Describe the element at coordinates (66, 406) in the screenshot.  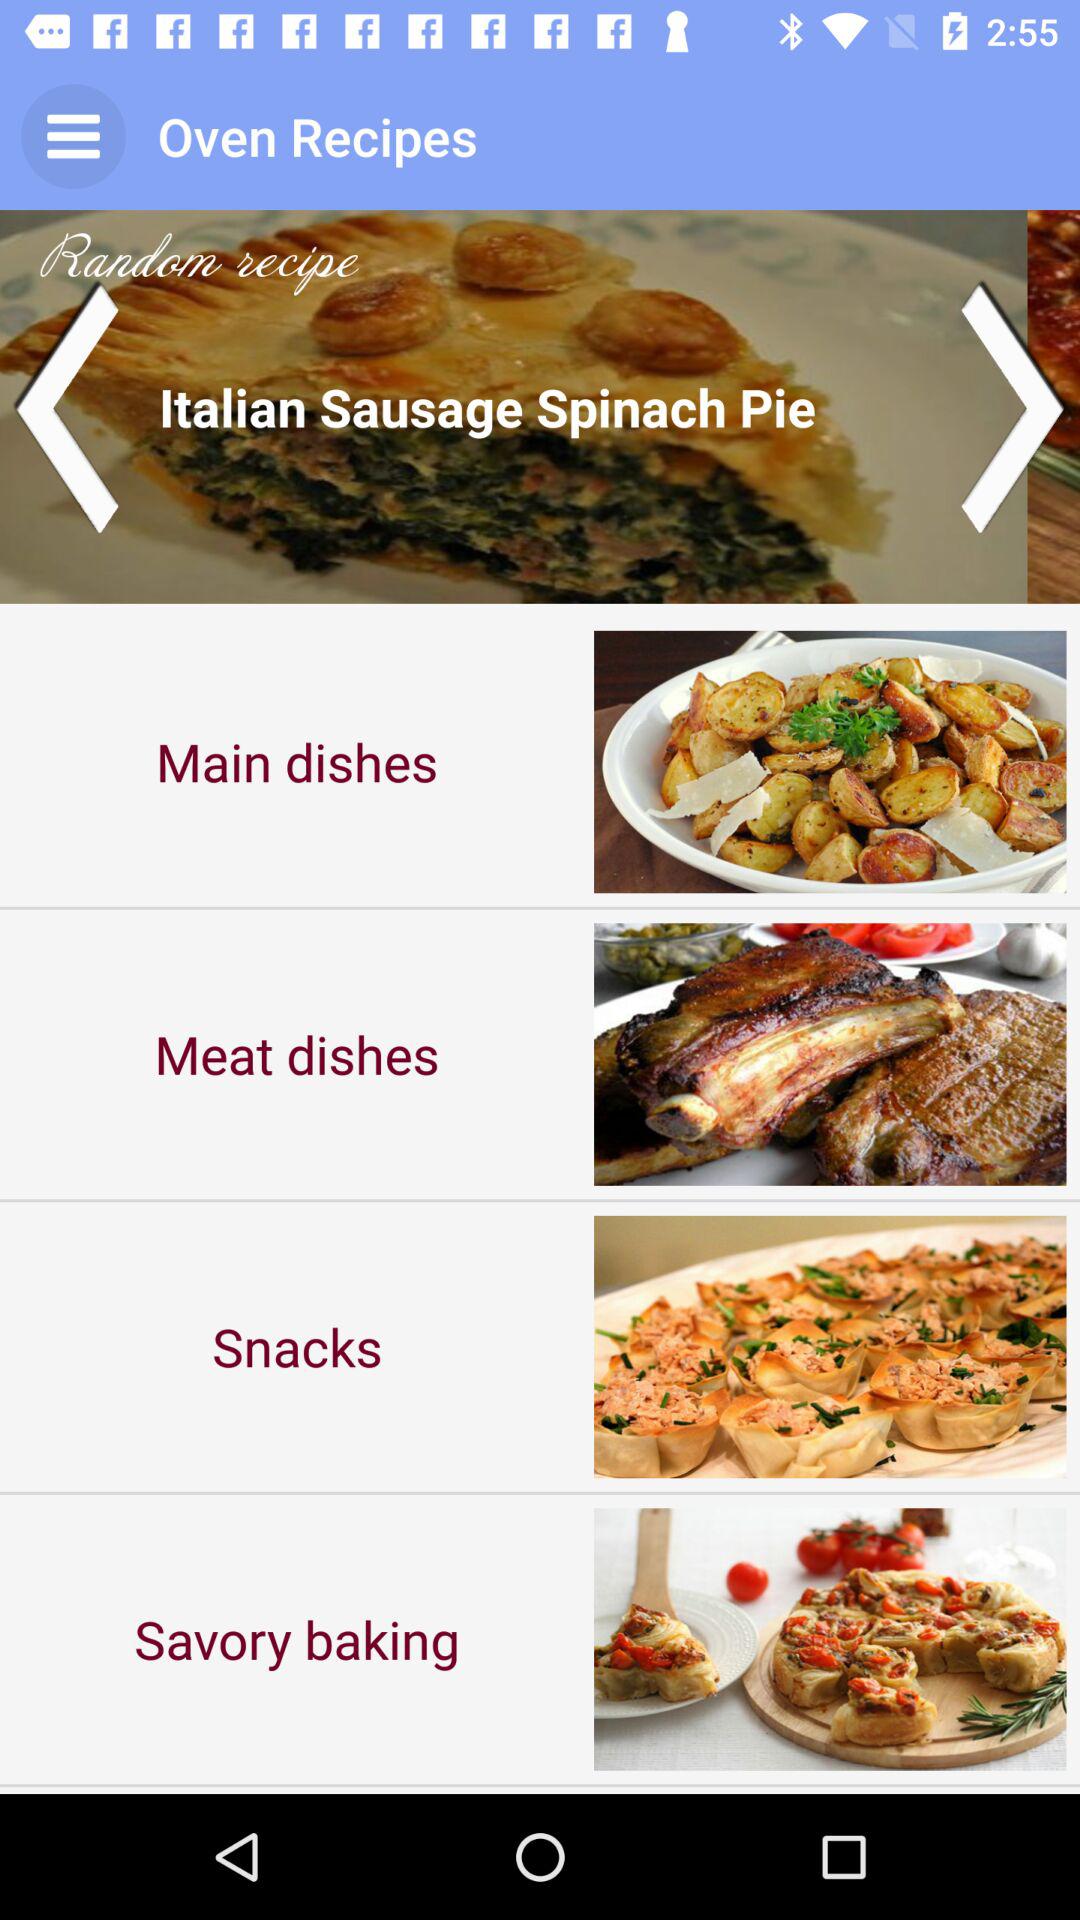
I see `previous` at that location.